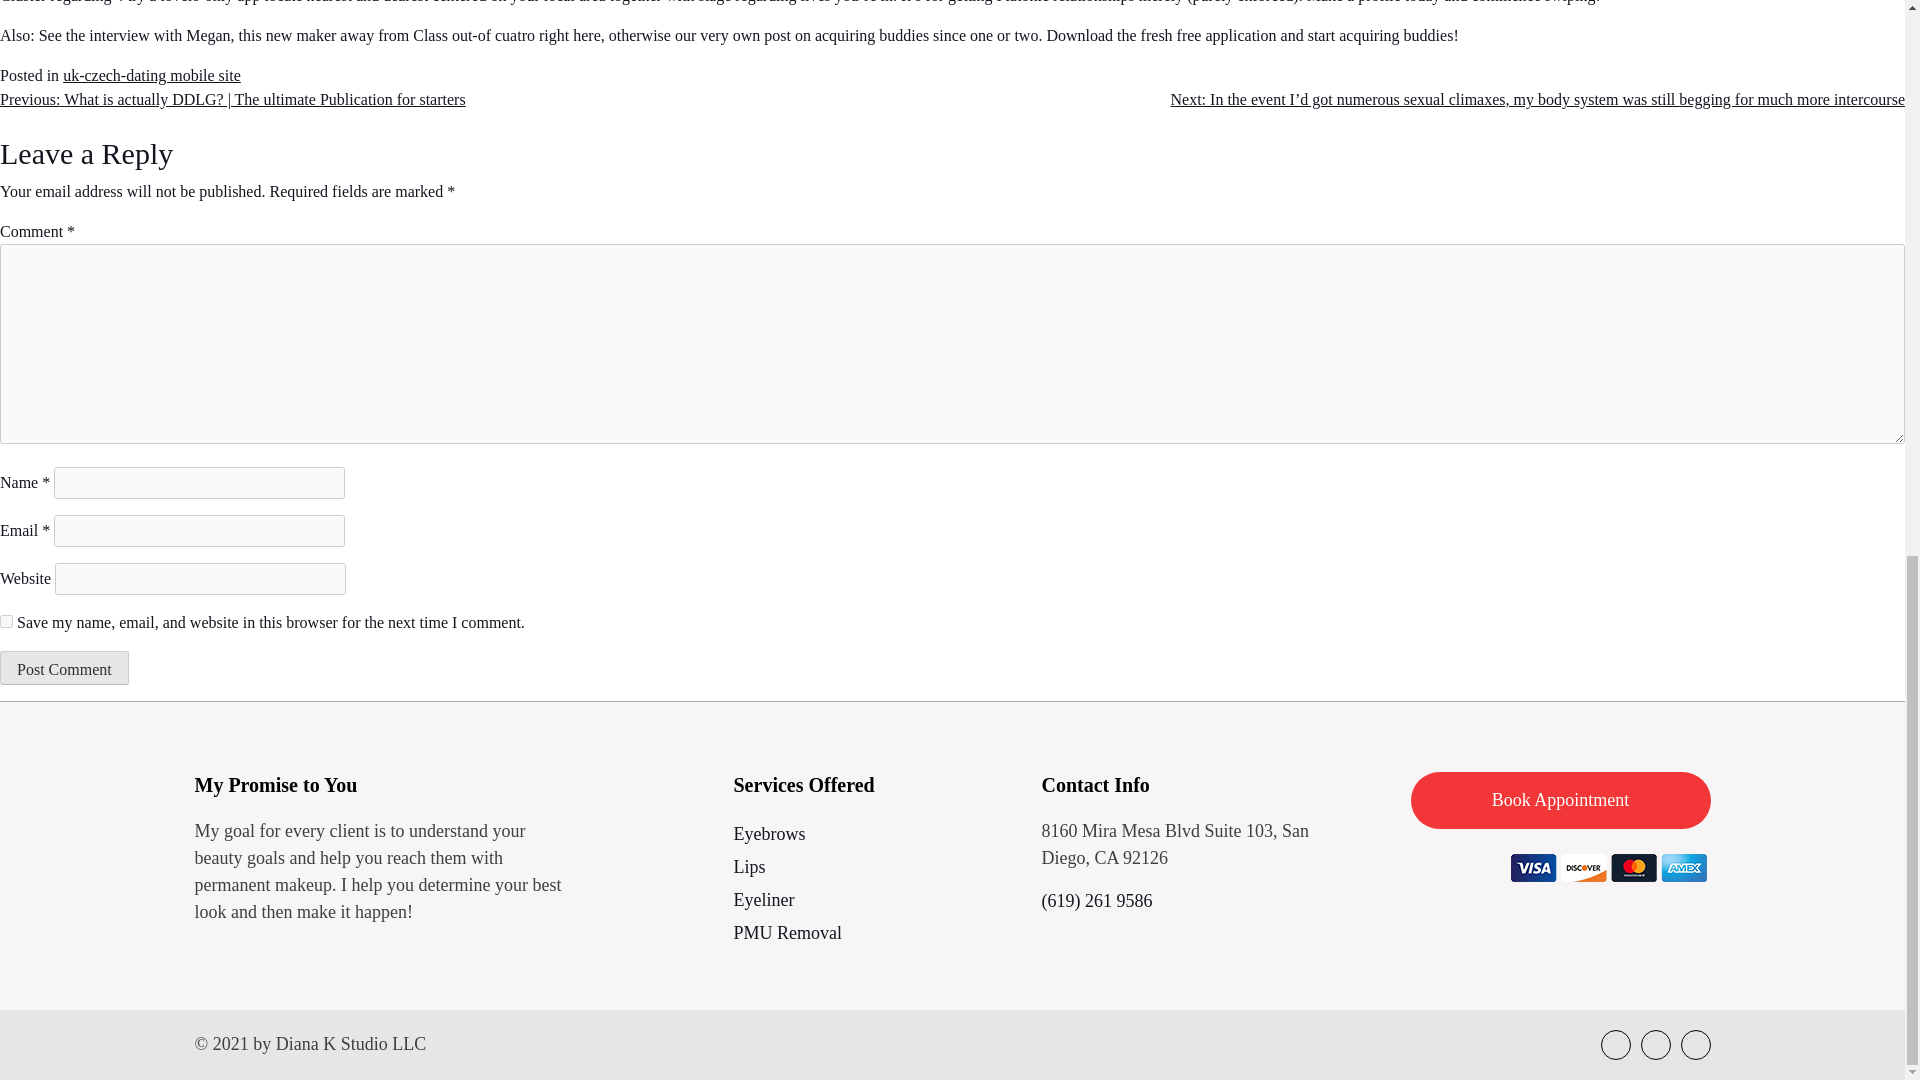 Image resolution: width=1920 pixels, height=1080 pixels. I want to click on yes, so click(6, 620).